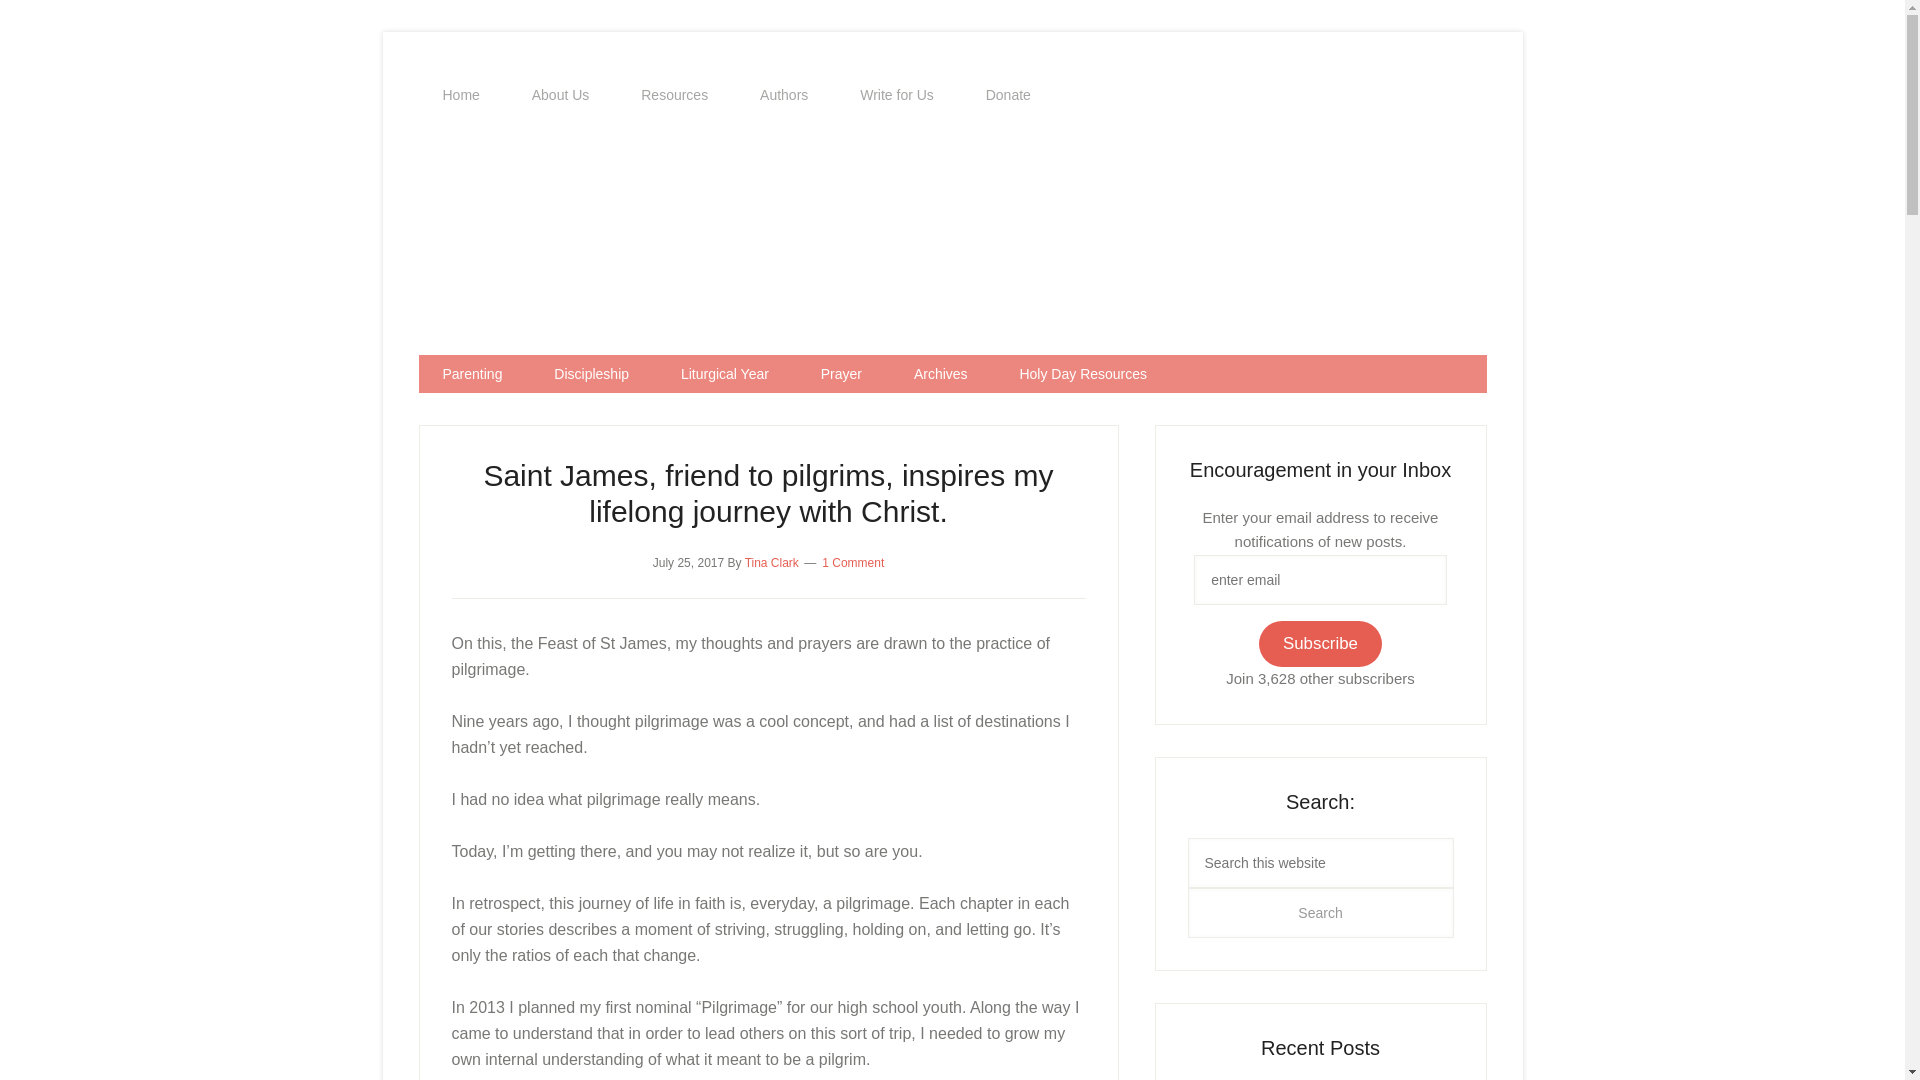 The height and width of the screenshot is (1080, 1920). What do you see at coordinates (561, 95) in the screenshot?
I see `About Us` at bounding box center [561, 95].